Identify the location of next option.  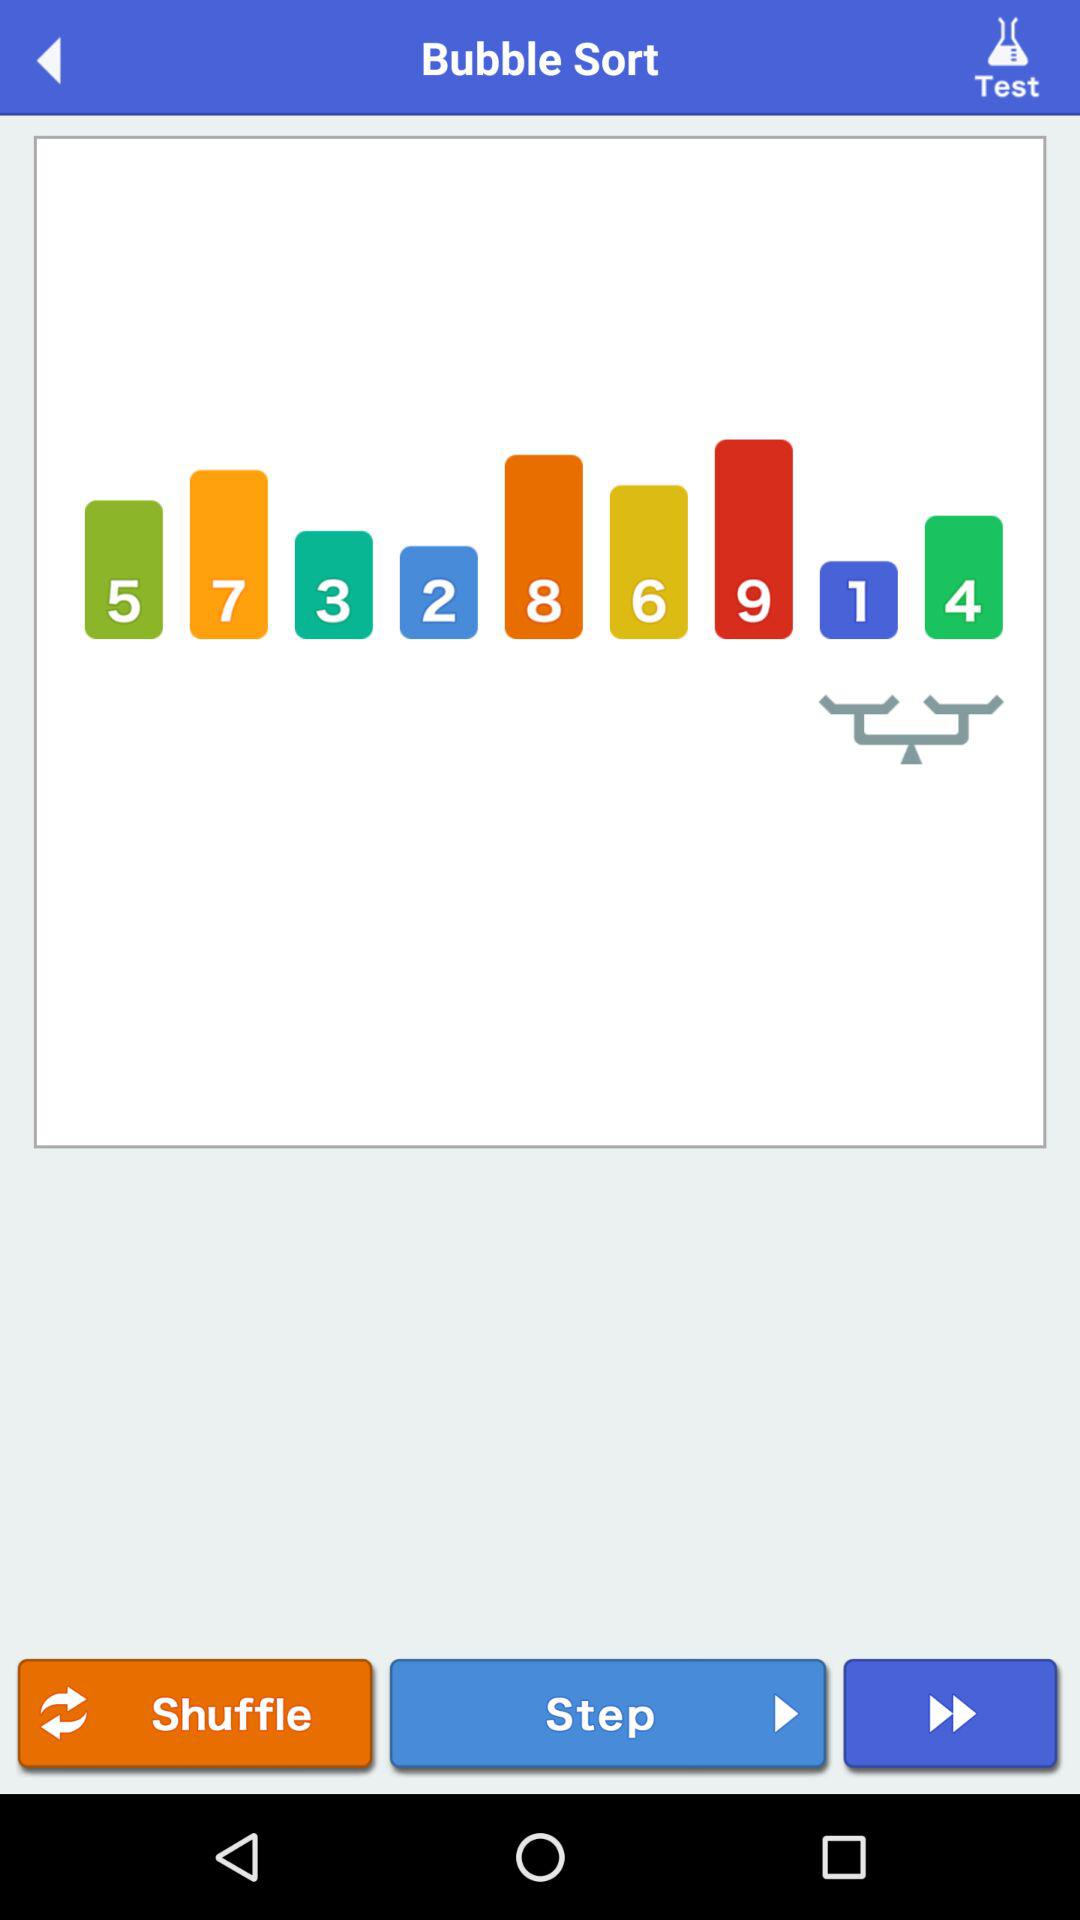
(952, 1718).